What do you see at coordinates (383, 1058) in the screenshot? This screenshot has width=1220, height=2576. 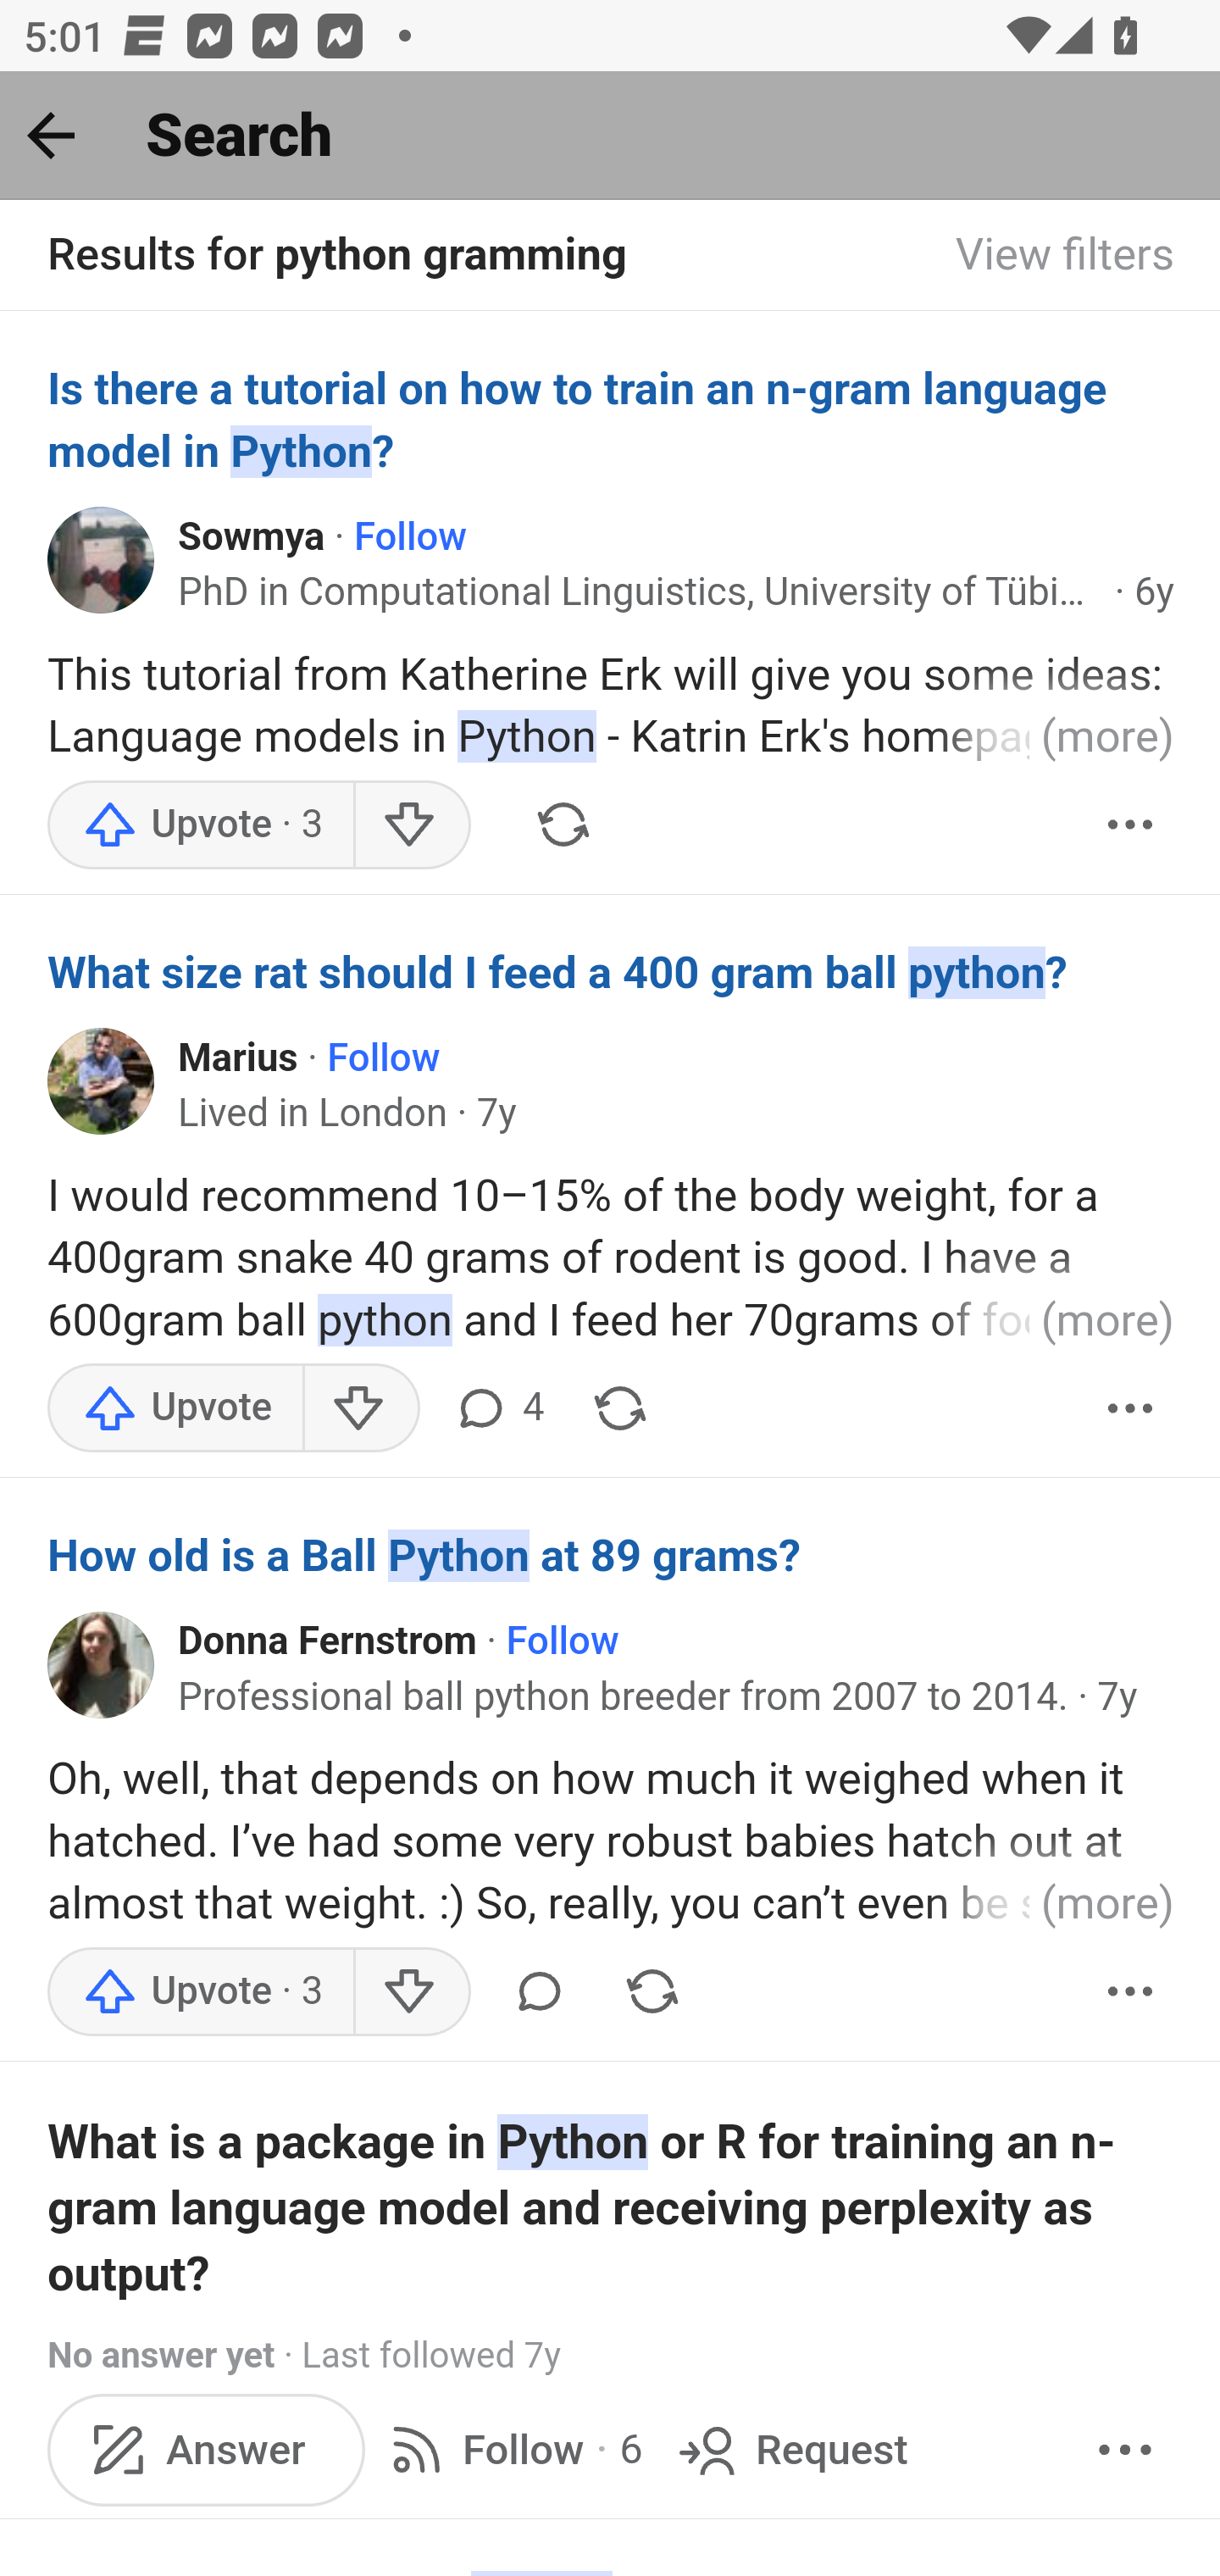 I see `Follow` at bounding box center [383, 1058].